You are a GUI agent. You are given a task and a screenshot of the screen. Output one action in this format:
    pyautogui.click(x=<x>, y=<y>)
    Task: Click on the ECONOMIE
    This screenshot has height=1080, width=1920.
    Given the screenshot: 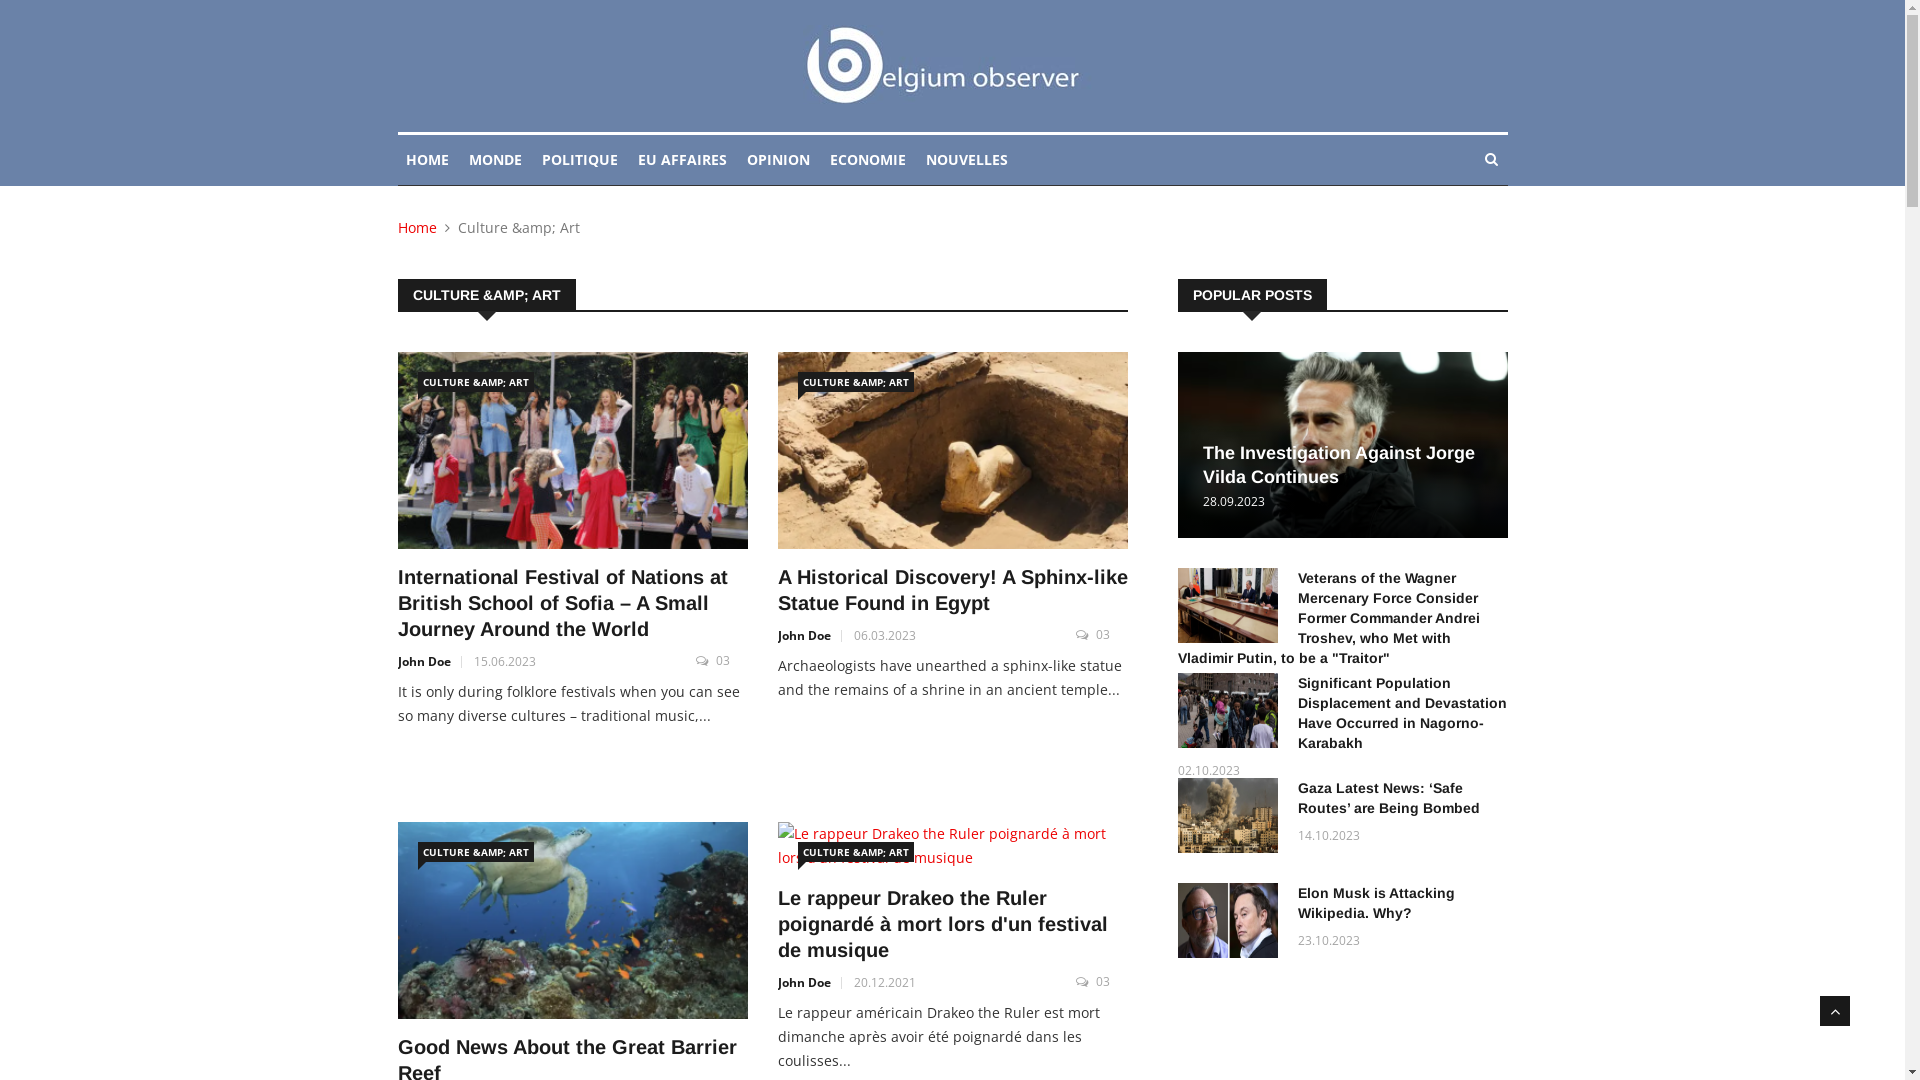 What is the action you would take?
    pyautogui.click(x=868, y=160)
    